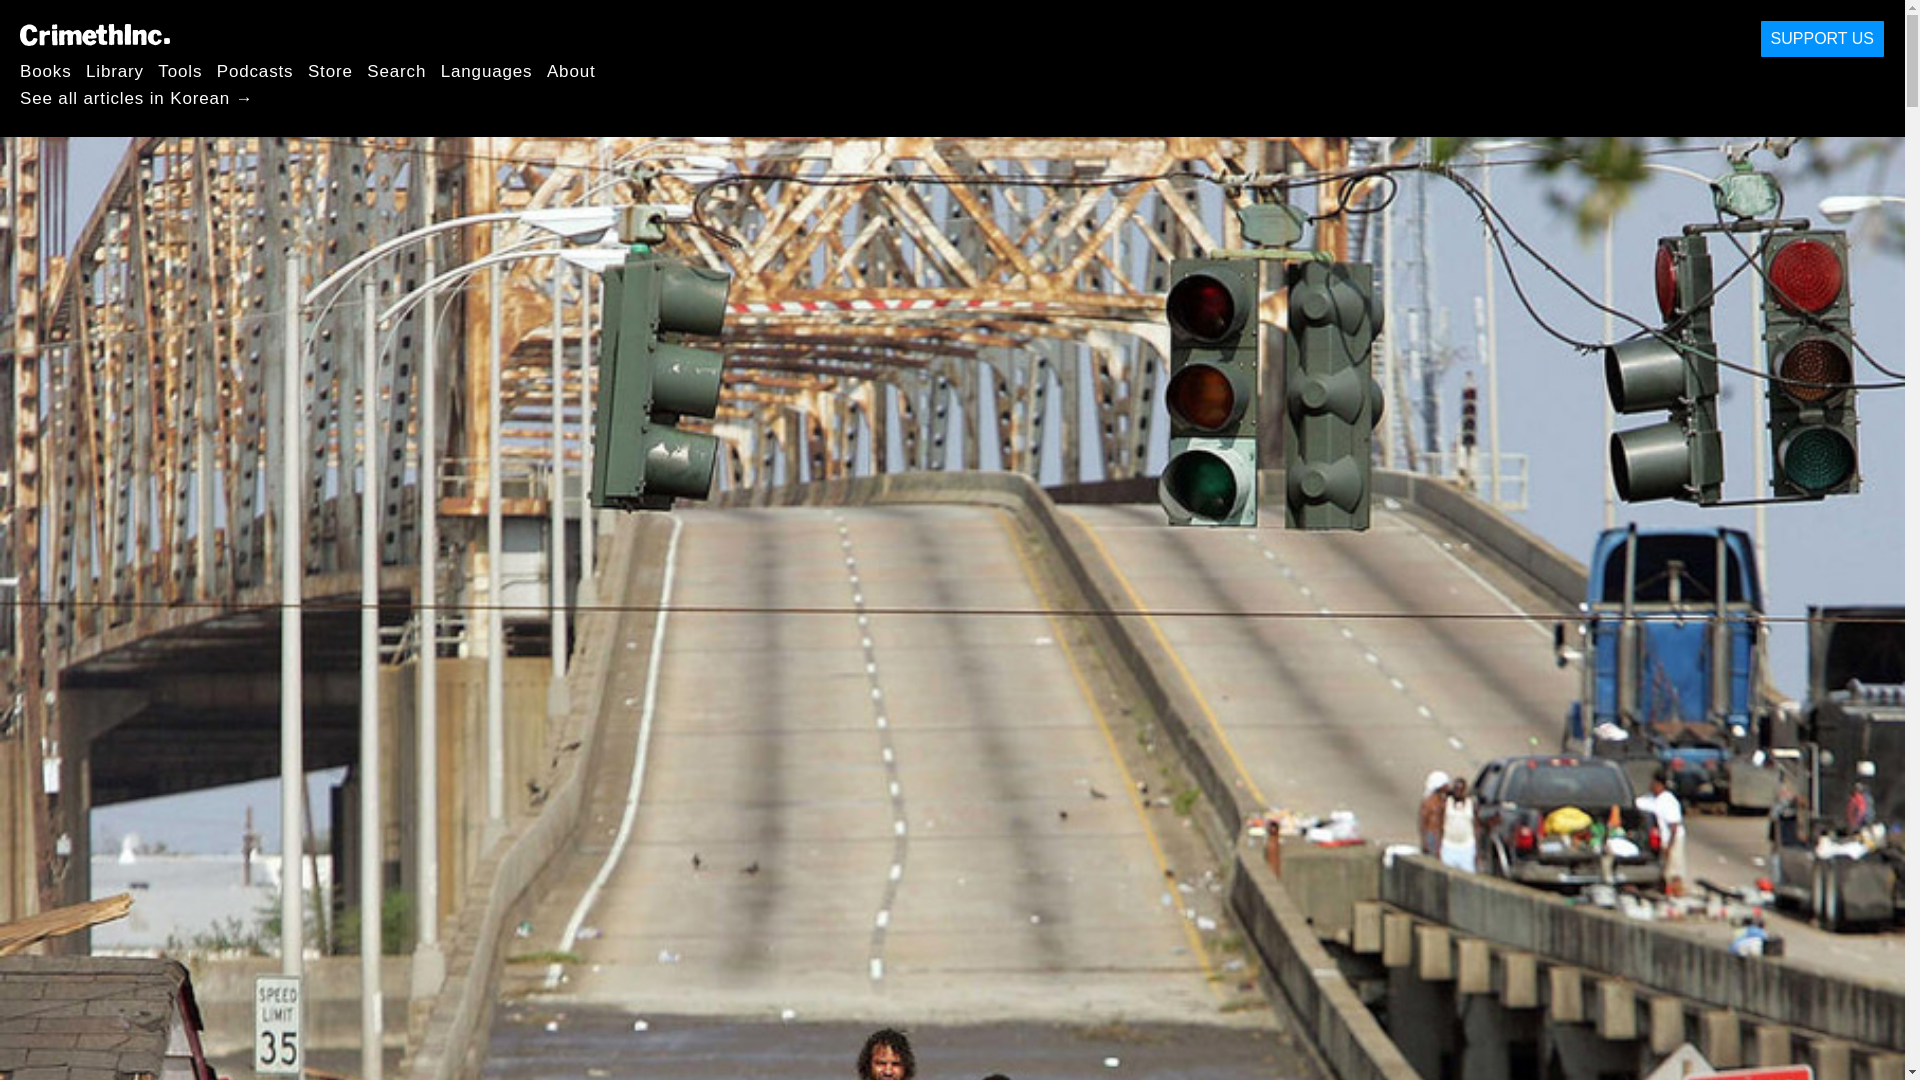  Describe the element at coordinates (396, 70) in the screenshot. I see `Search` at that location.